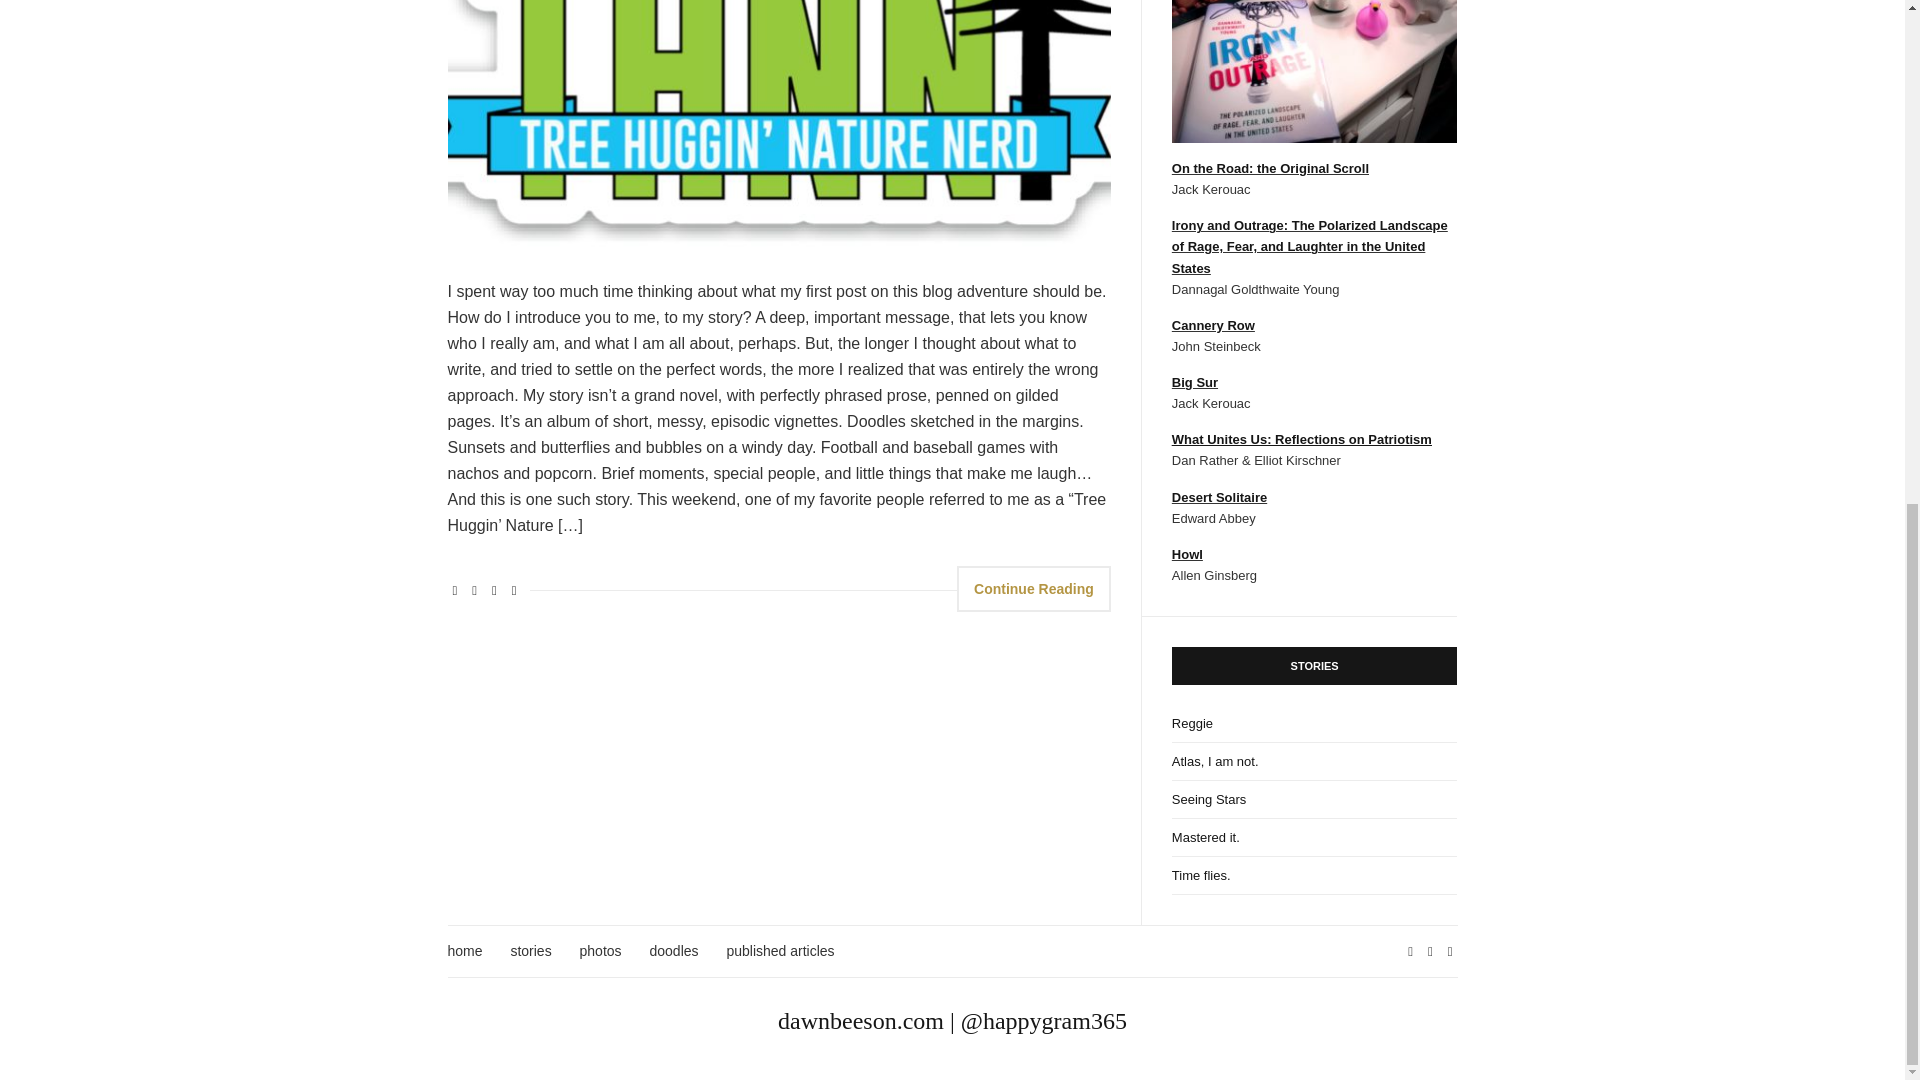 The width and height of the screenshot is (1920, 1080). What do you see at coordinates (1213, 324) in the screenshot?
I see `Cannery Row` at bounding box center [1213, 324].